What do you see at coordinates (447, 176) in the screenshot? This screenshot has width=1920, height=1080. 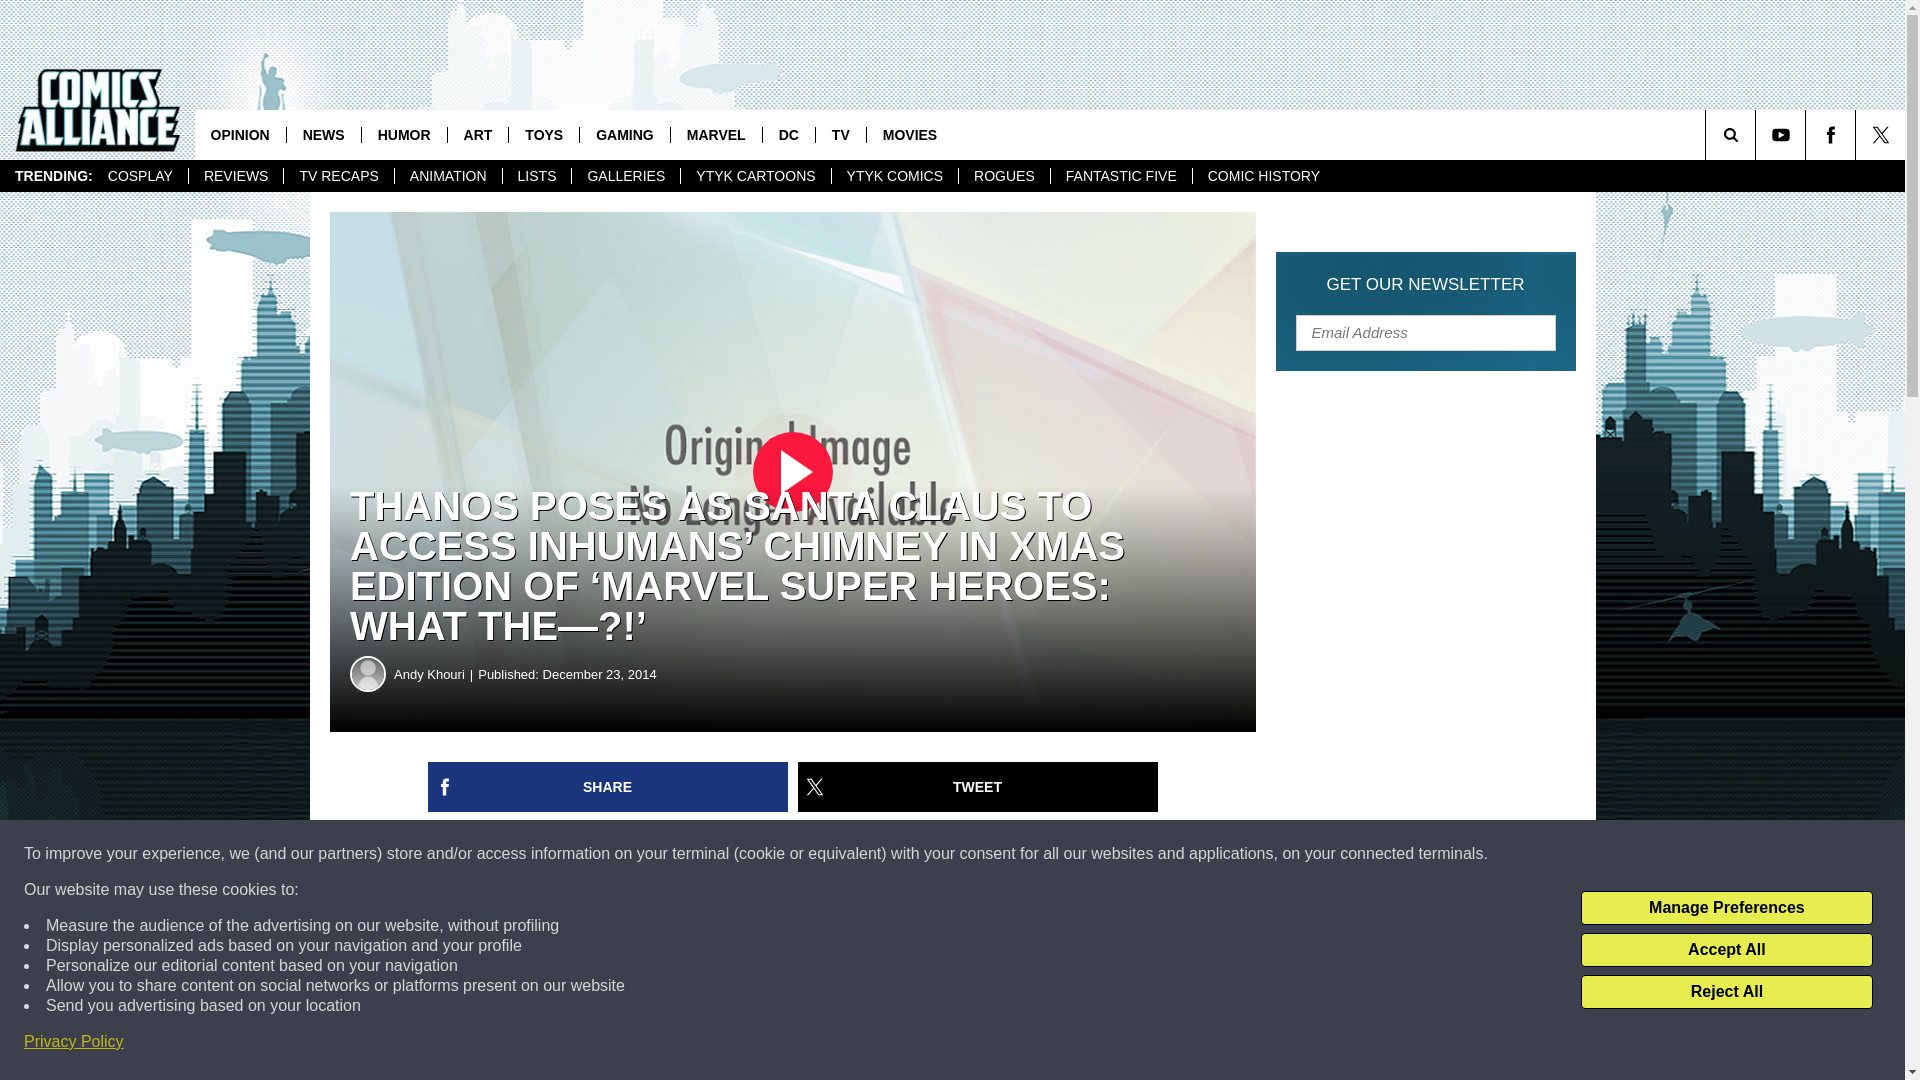 I see `ANIMATION` at bounding box center [447, 176].